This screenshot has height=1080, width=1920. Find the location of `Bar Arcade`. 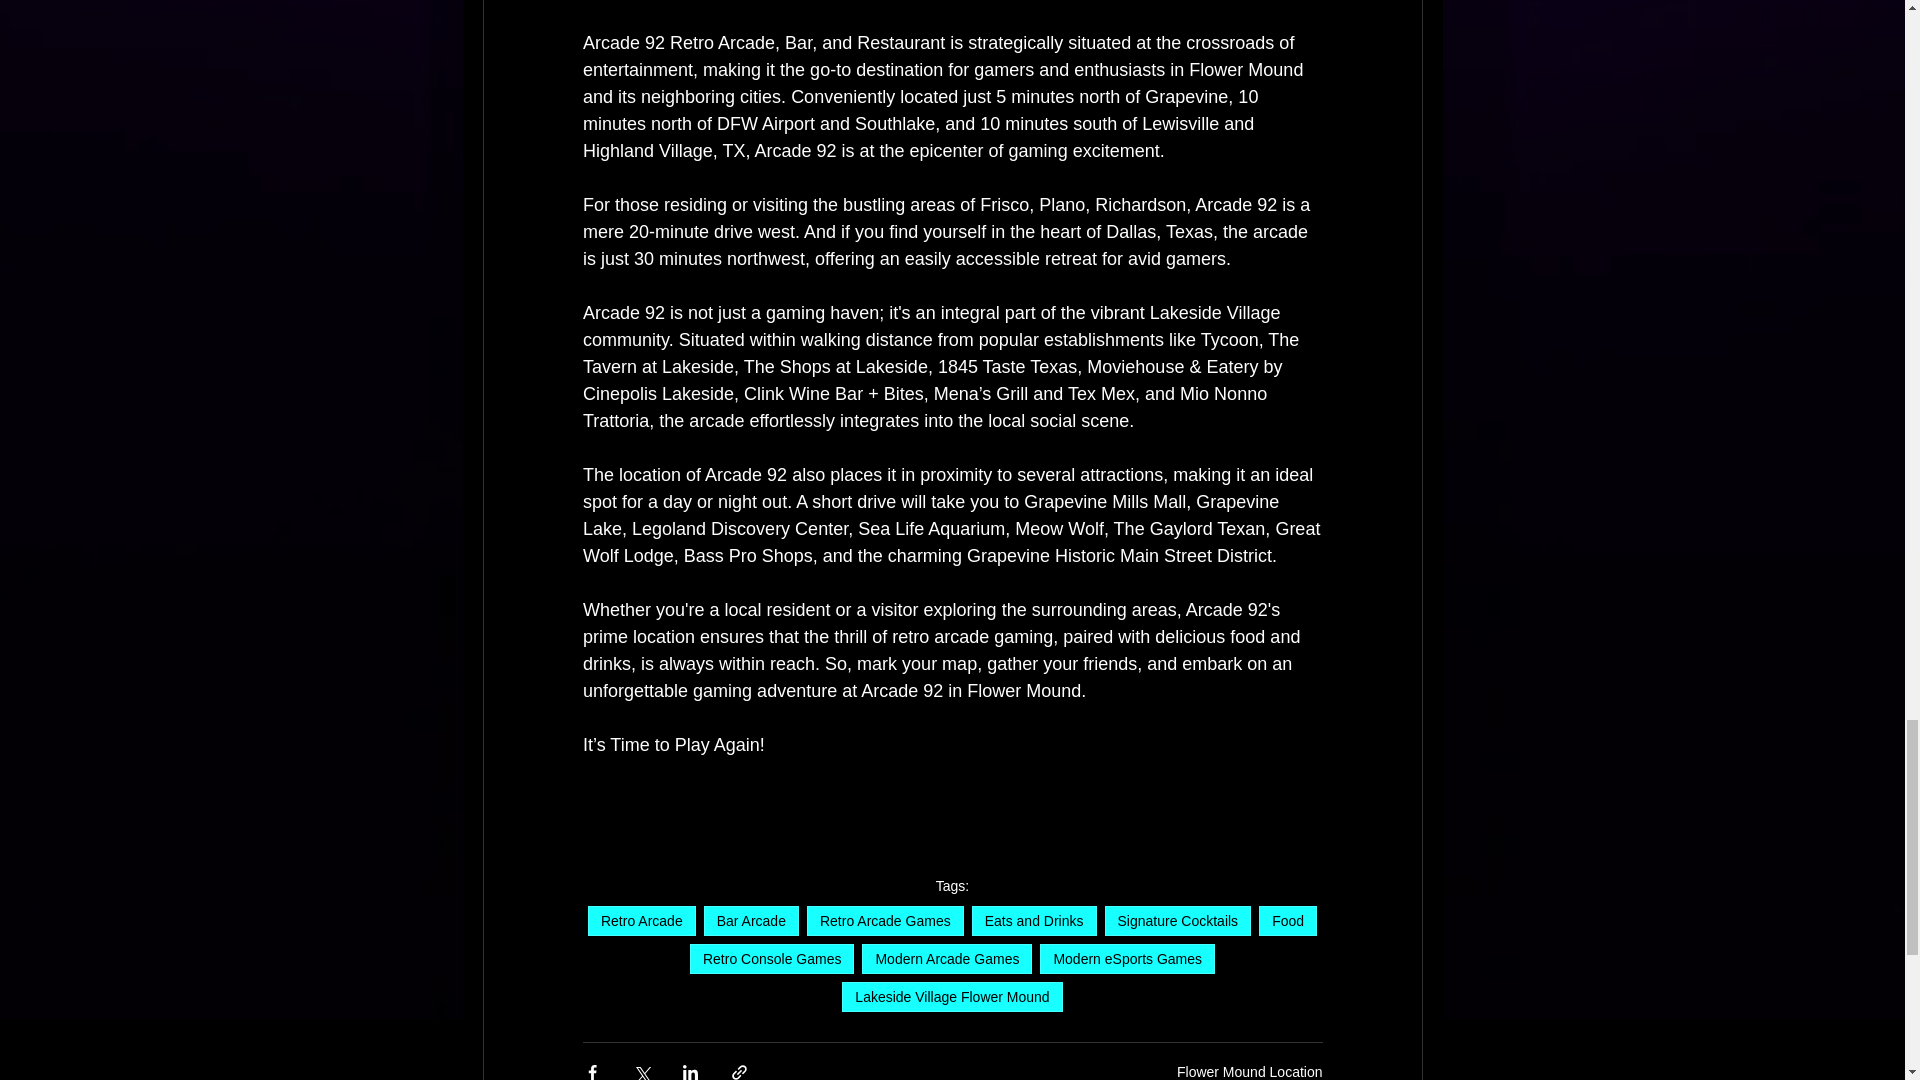

Bar Arcade is located at coordinates (751, 921).